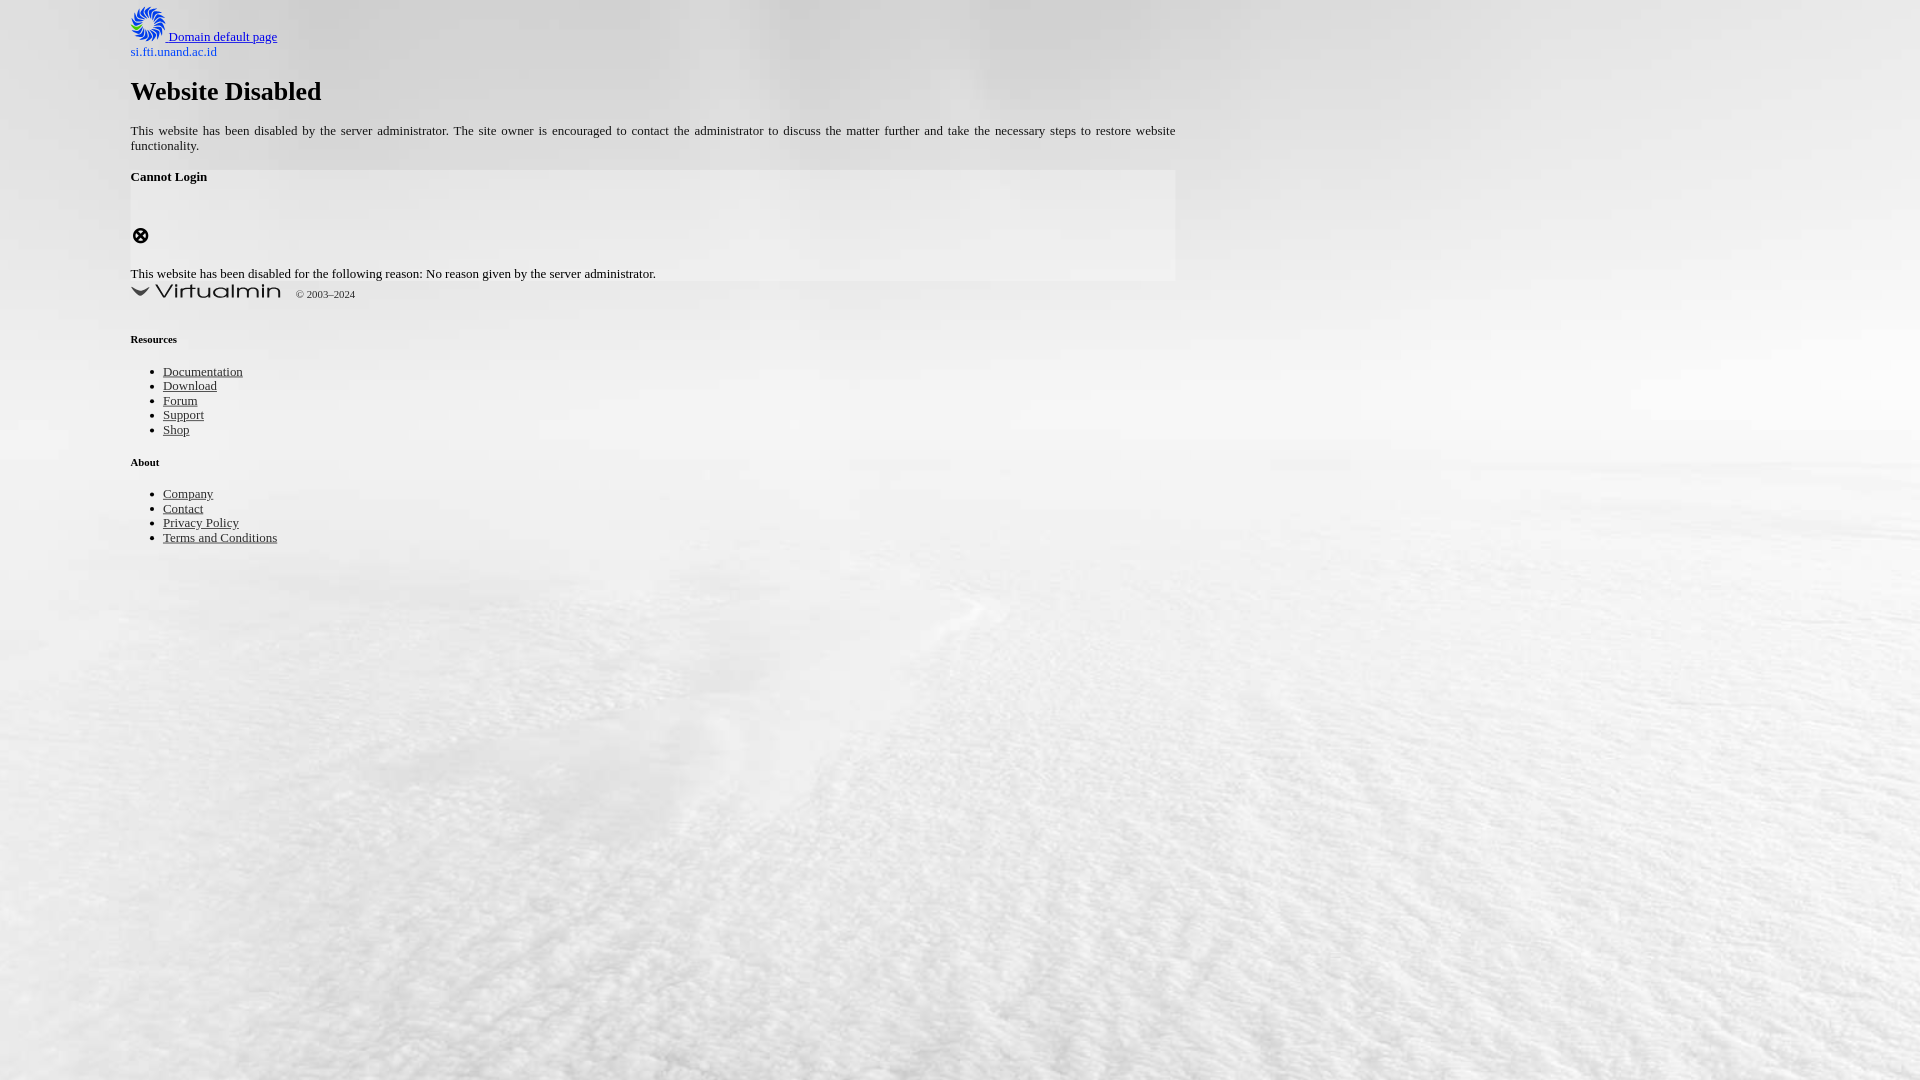 The width and height of the screenshot is (1920, 1080). Describe the element at coordinates (188, 510) in the screenshot. I see `Contact` at that location.